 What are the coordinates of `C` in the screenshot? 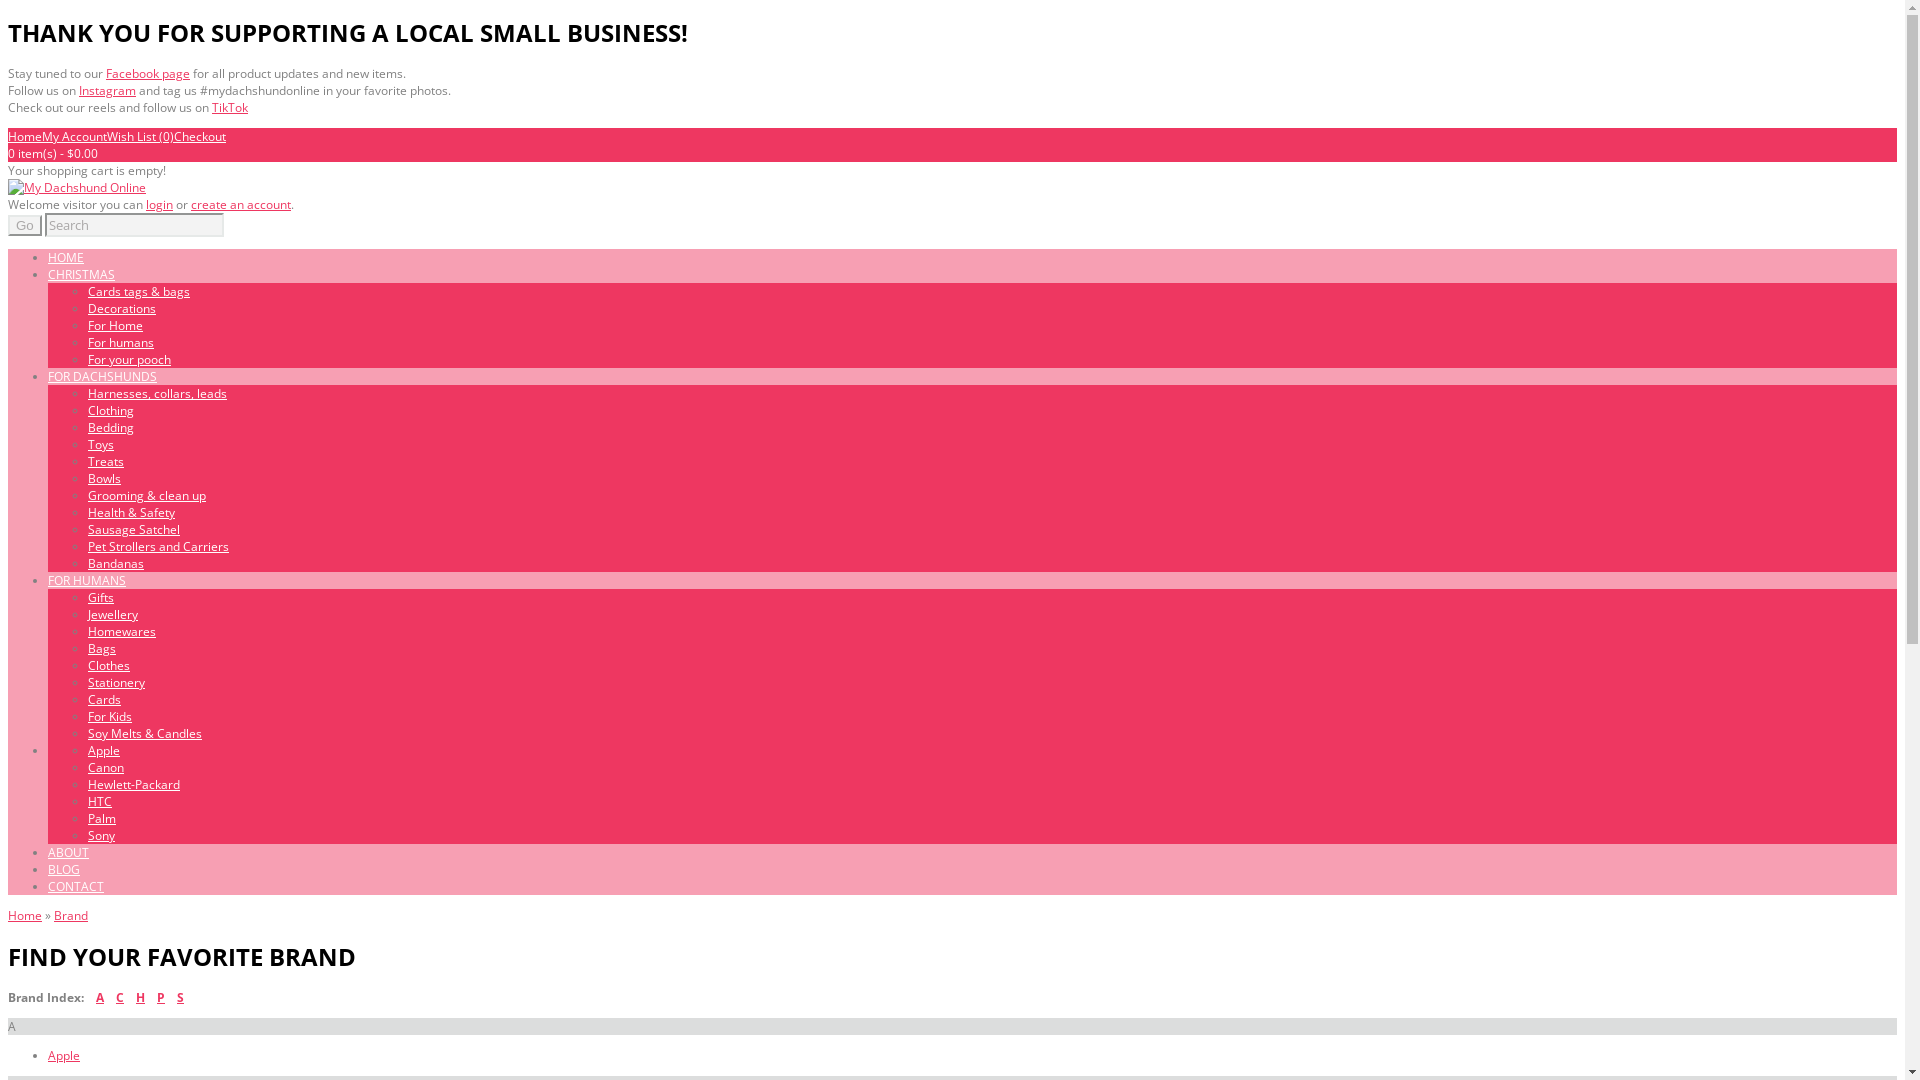 It's located at (120, 998).